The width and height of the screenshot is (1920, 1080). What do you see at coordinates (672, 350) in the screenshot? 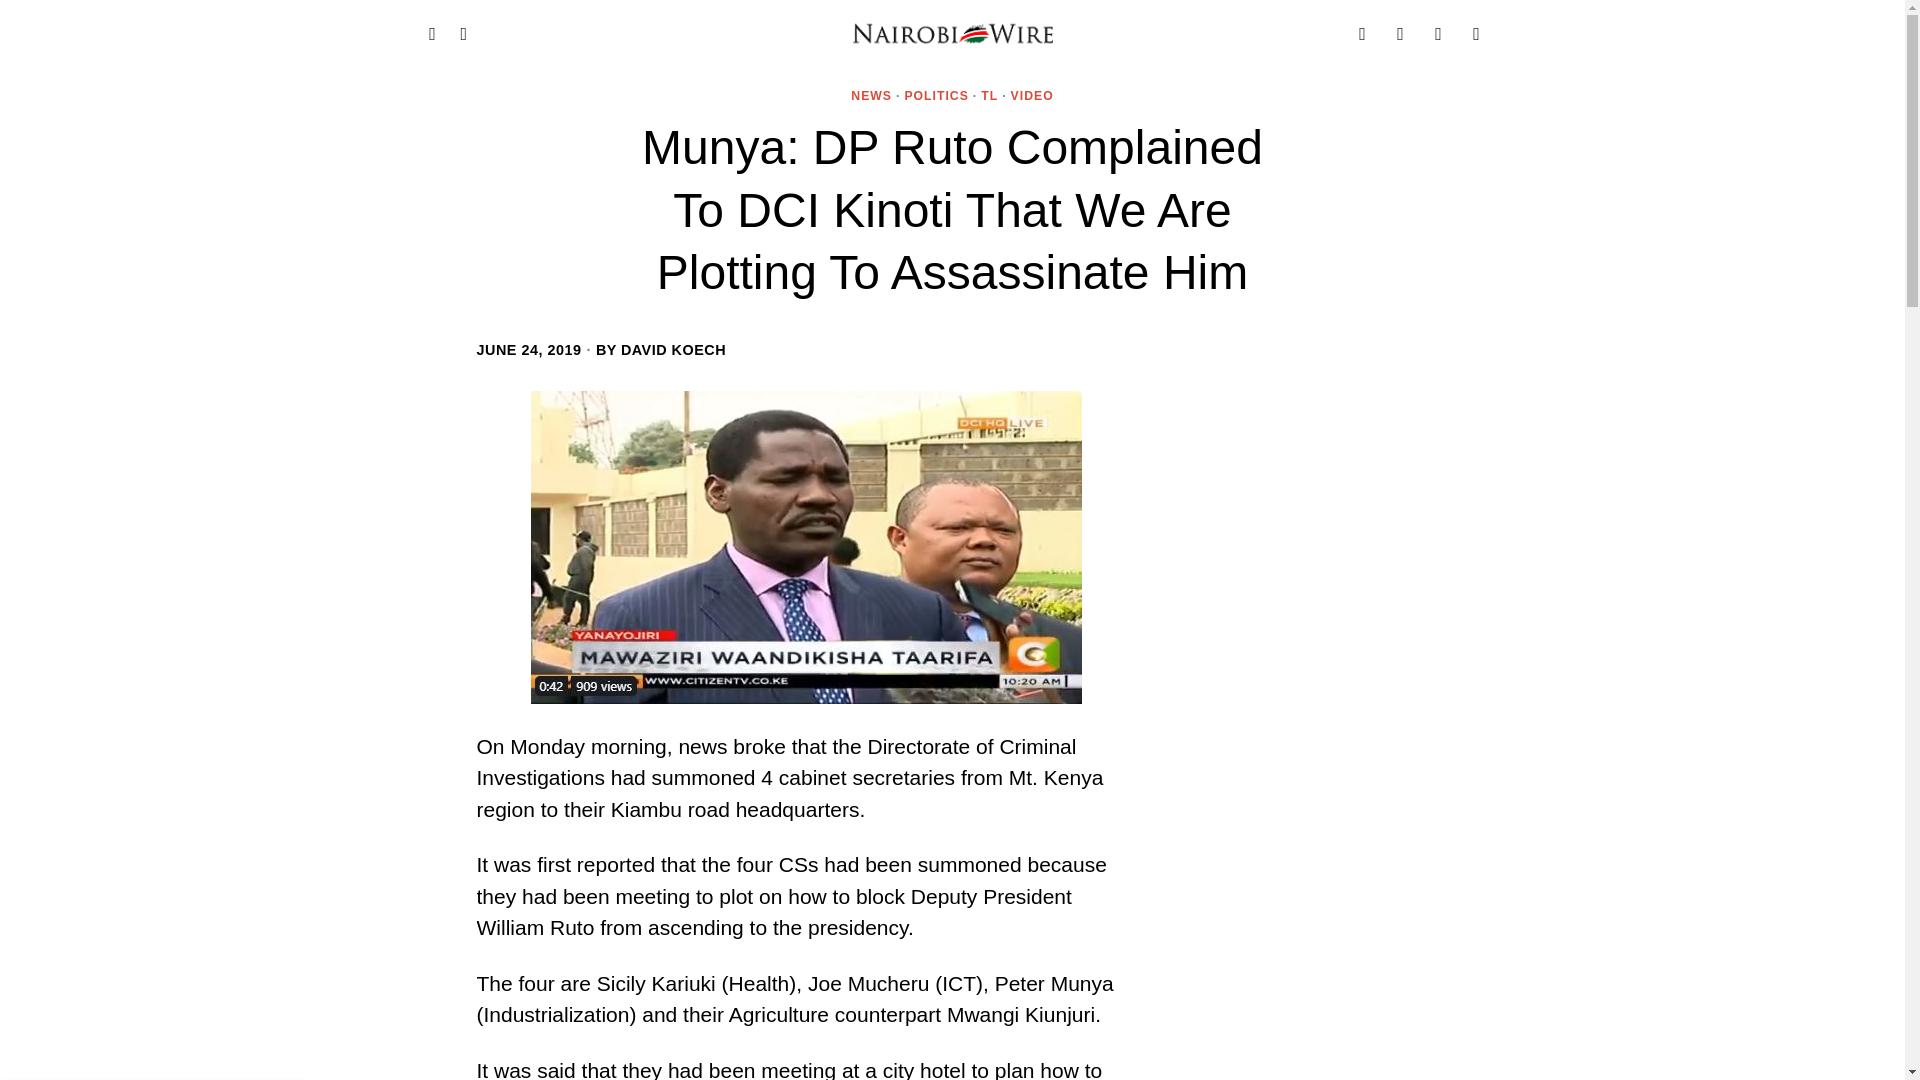
I see `DAVID KOECH` at bounding box center [672, 350].